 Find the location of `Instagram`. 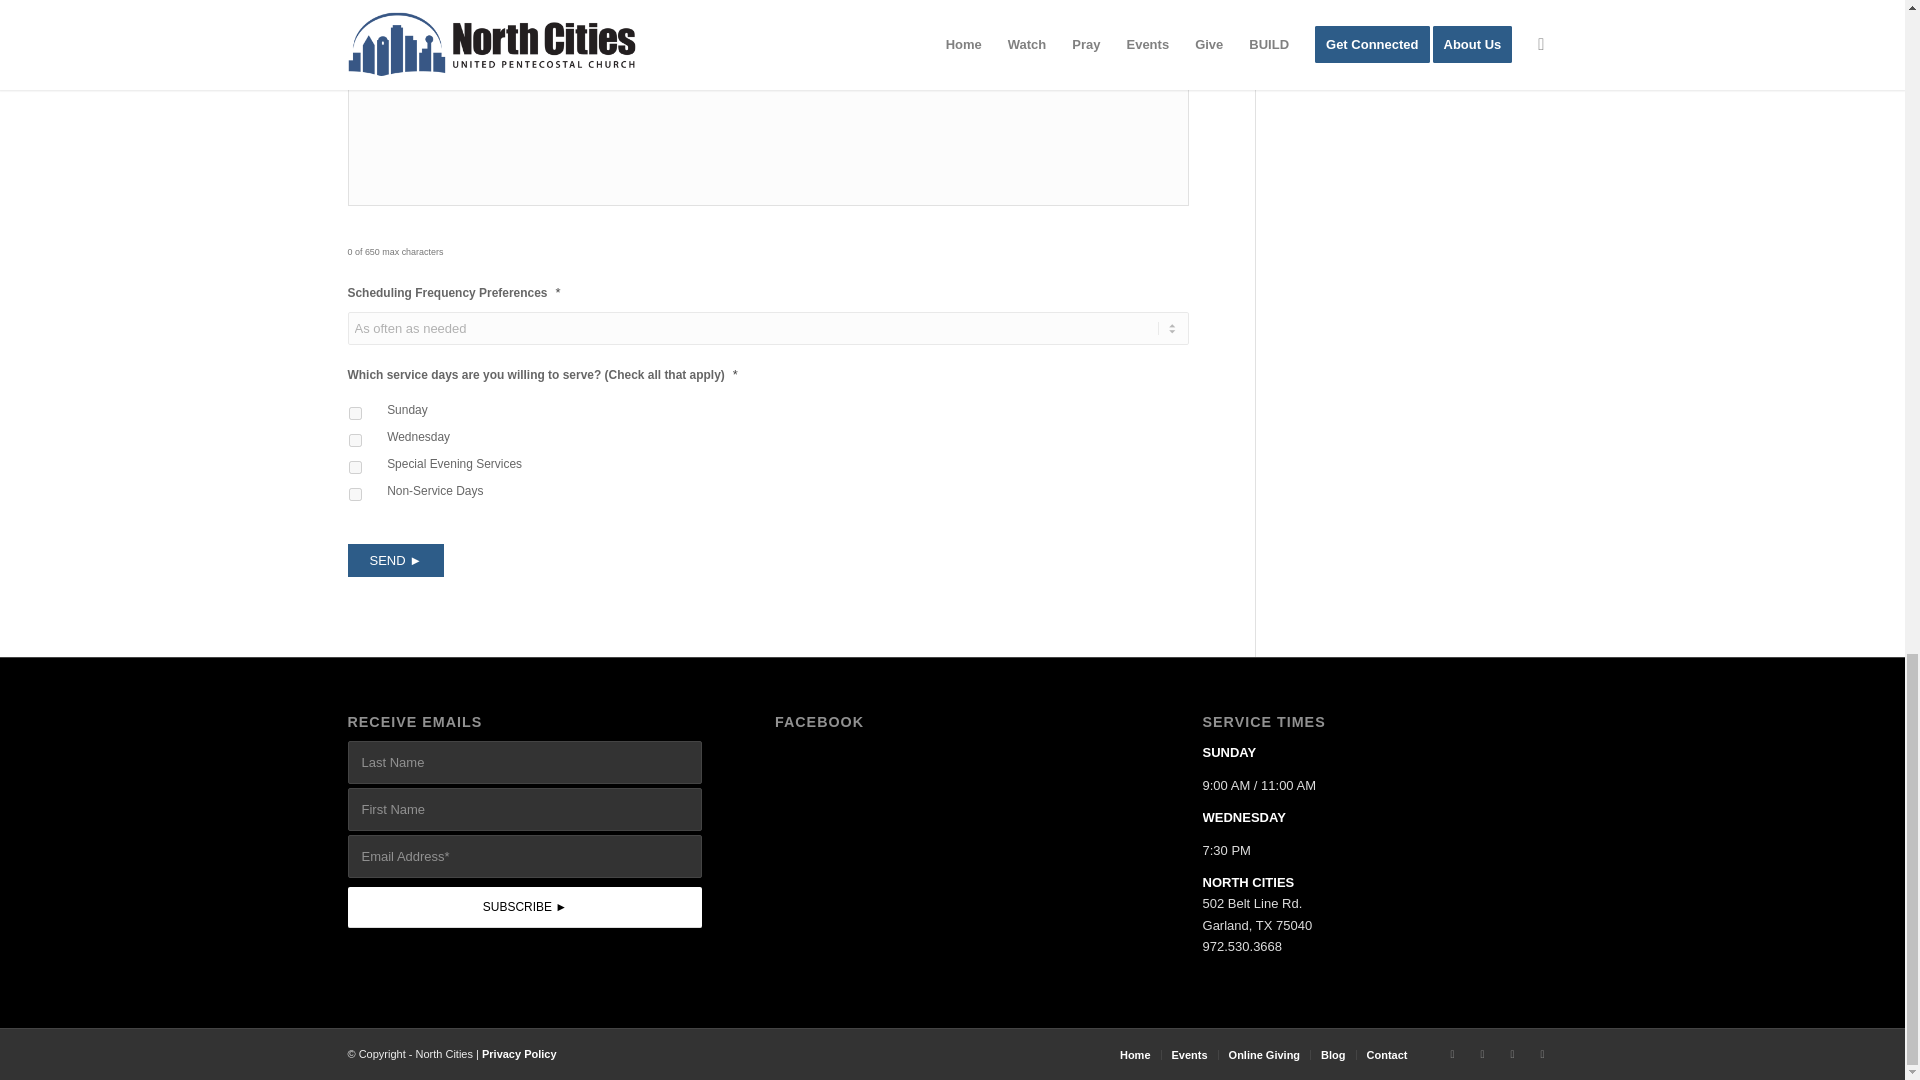

Instagram is located at coordinates (1512, 1054).